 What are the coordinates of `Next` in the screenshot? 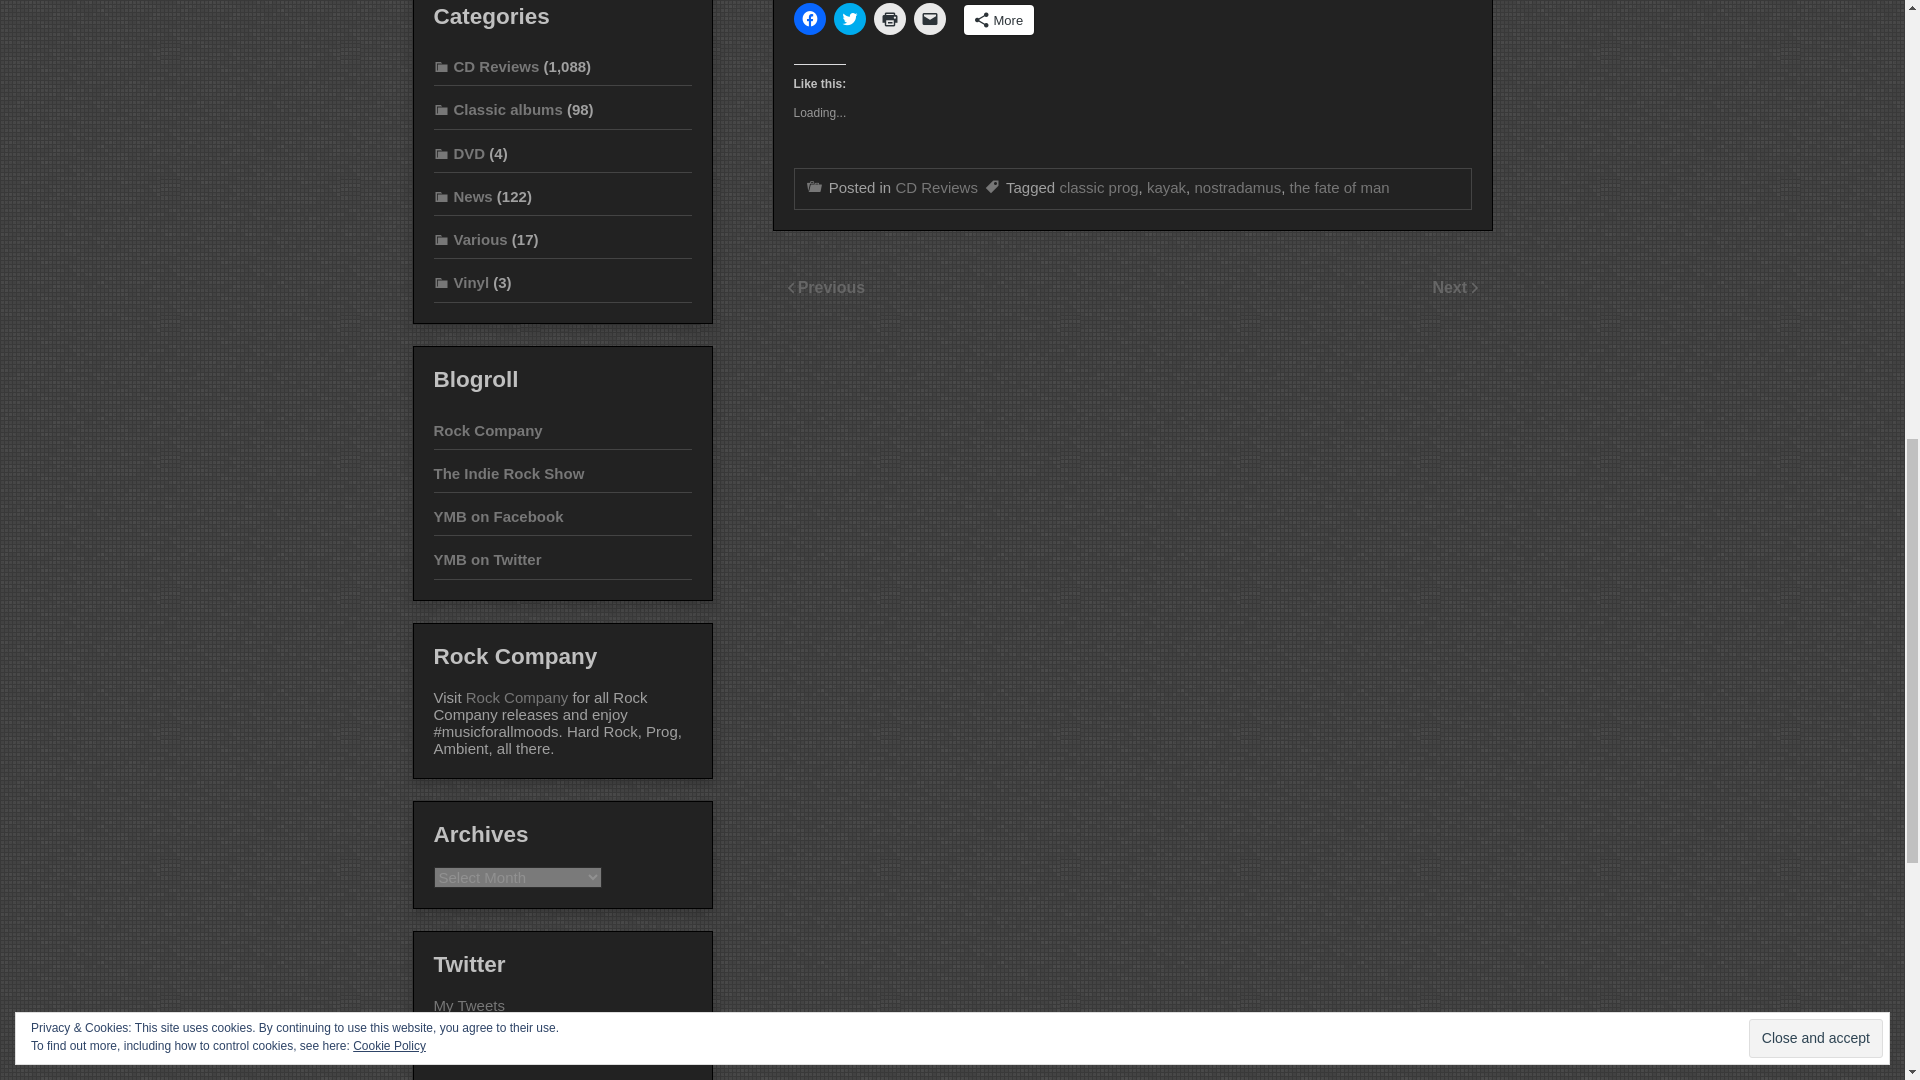 It's located at (1451, 286).